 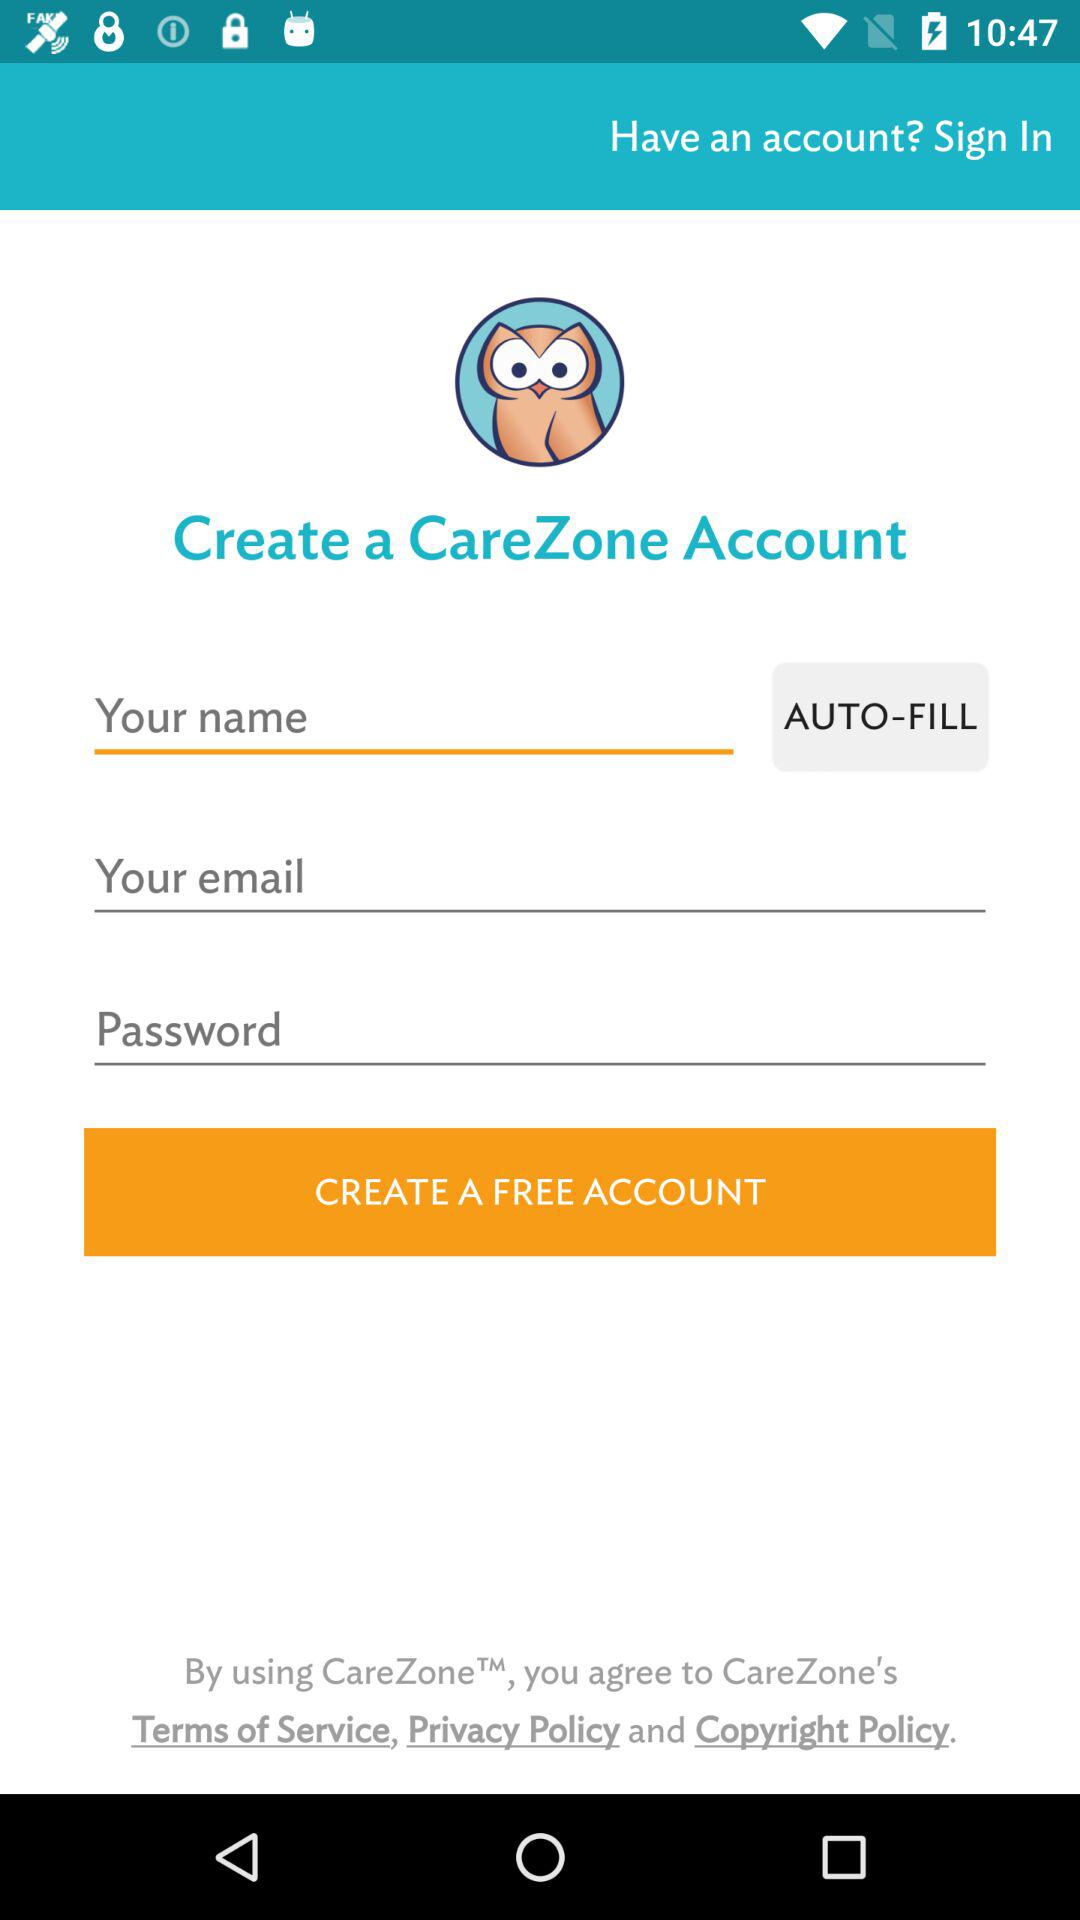 What do you see at coordinates (540, 1030) in the screenshot?
I see `enter password` at bounding box center [540, 1030].